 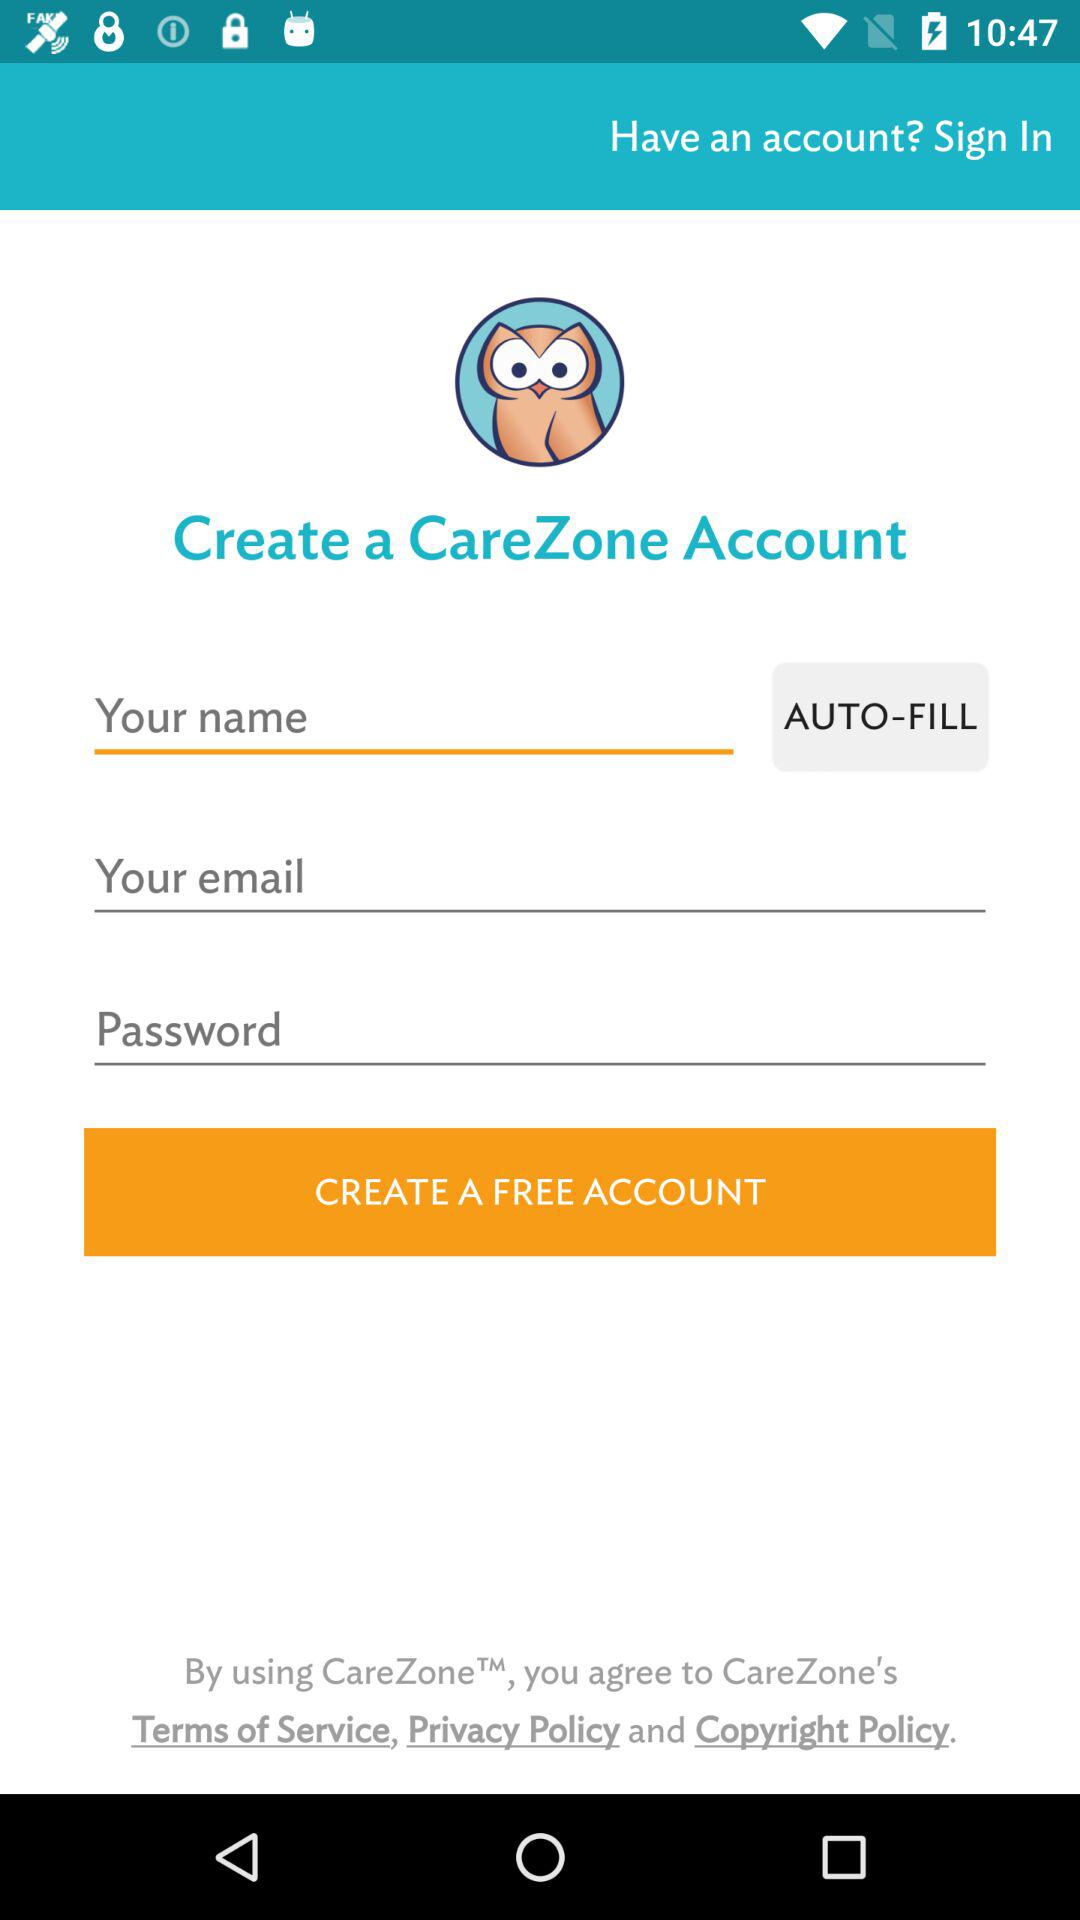 What do you see at coordinates (540, 1030) in the screenshot?
I see `enter password` at bounding box center [540, 1030].